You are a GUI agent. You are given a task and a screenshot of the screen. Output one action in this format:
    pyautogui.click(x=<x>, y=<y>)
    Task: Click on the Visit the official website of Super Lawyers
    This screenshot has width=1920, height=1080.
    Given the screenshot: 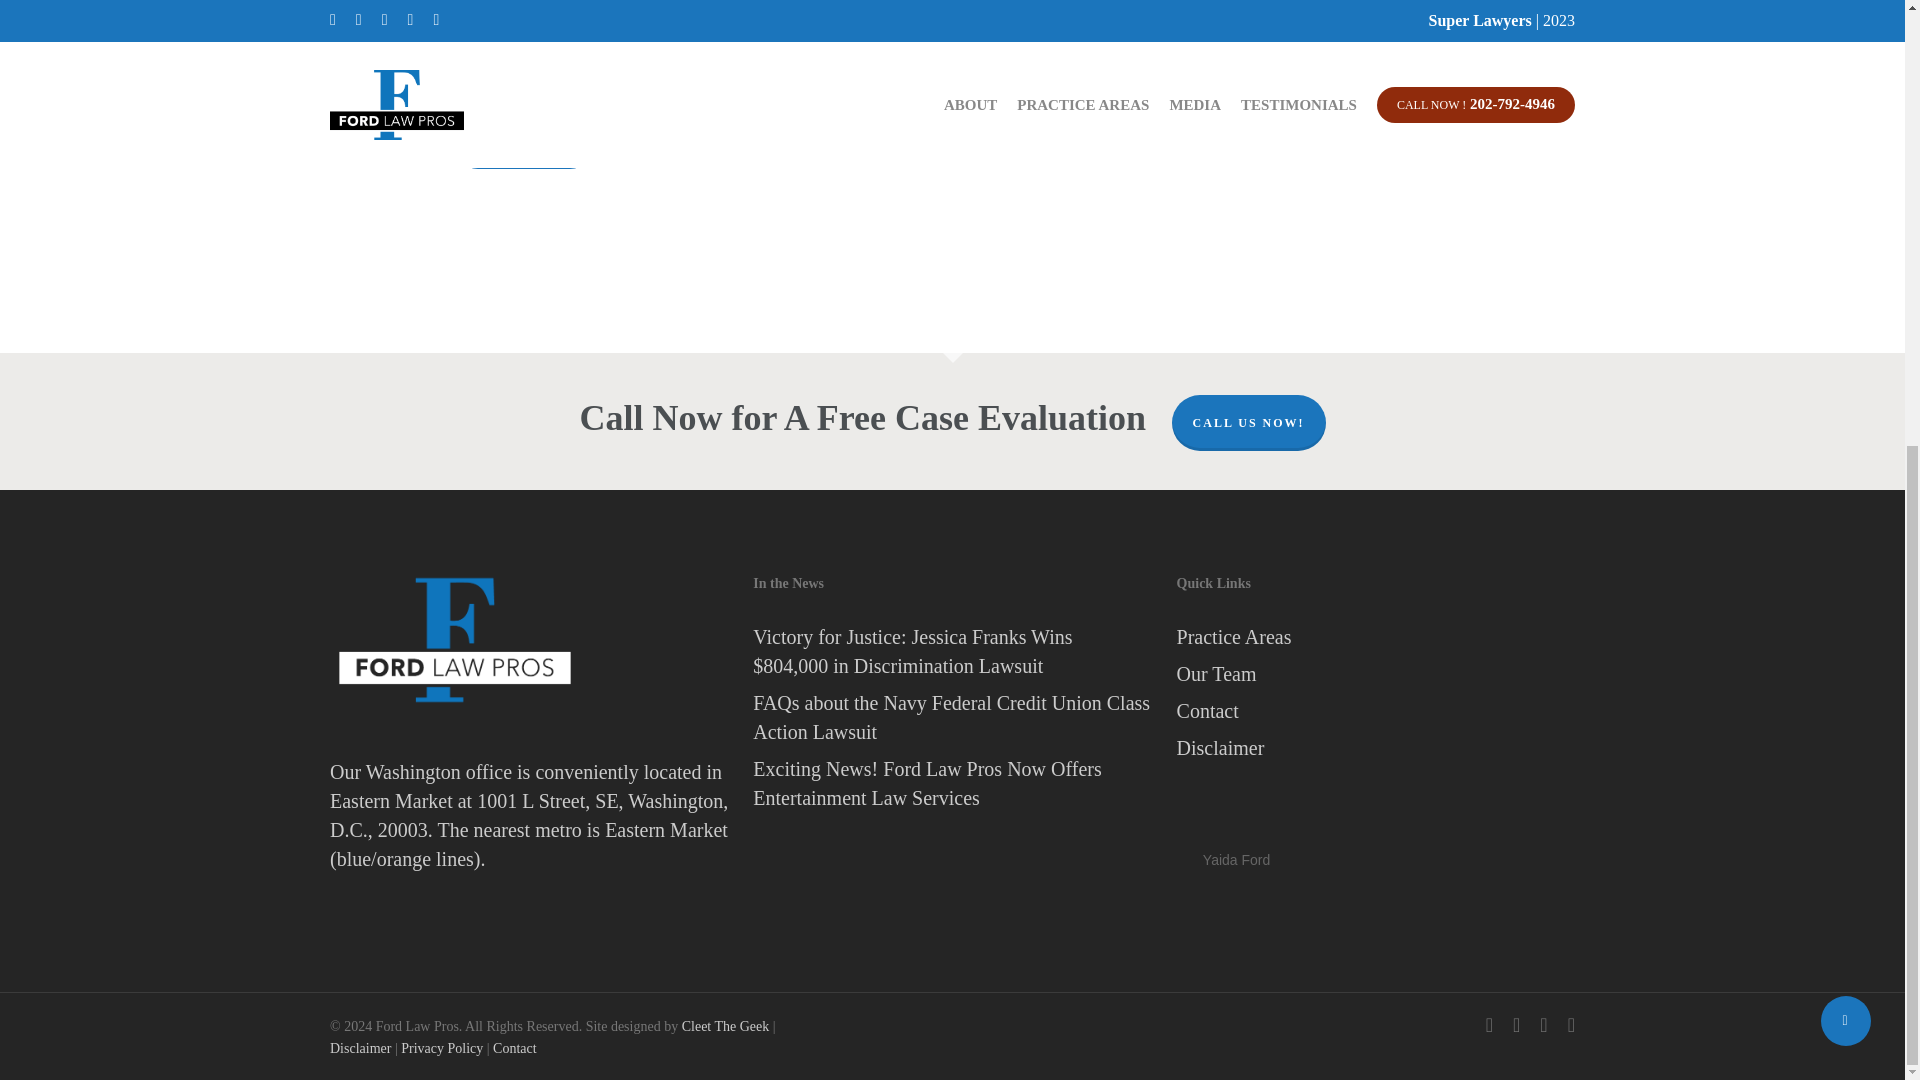 What is the action you would take?
    pyautogui.click(x=1236, y=806)
    